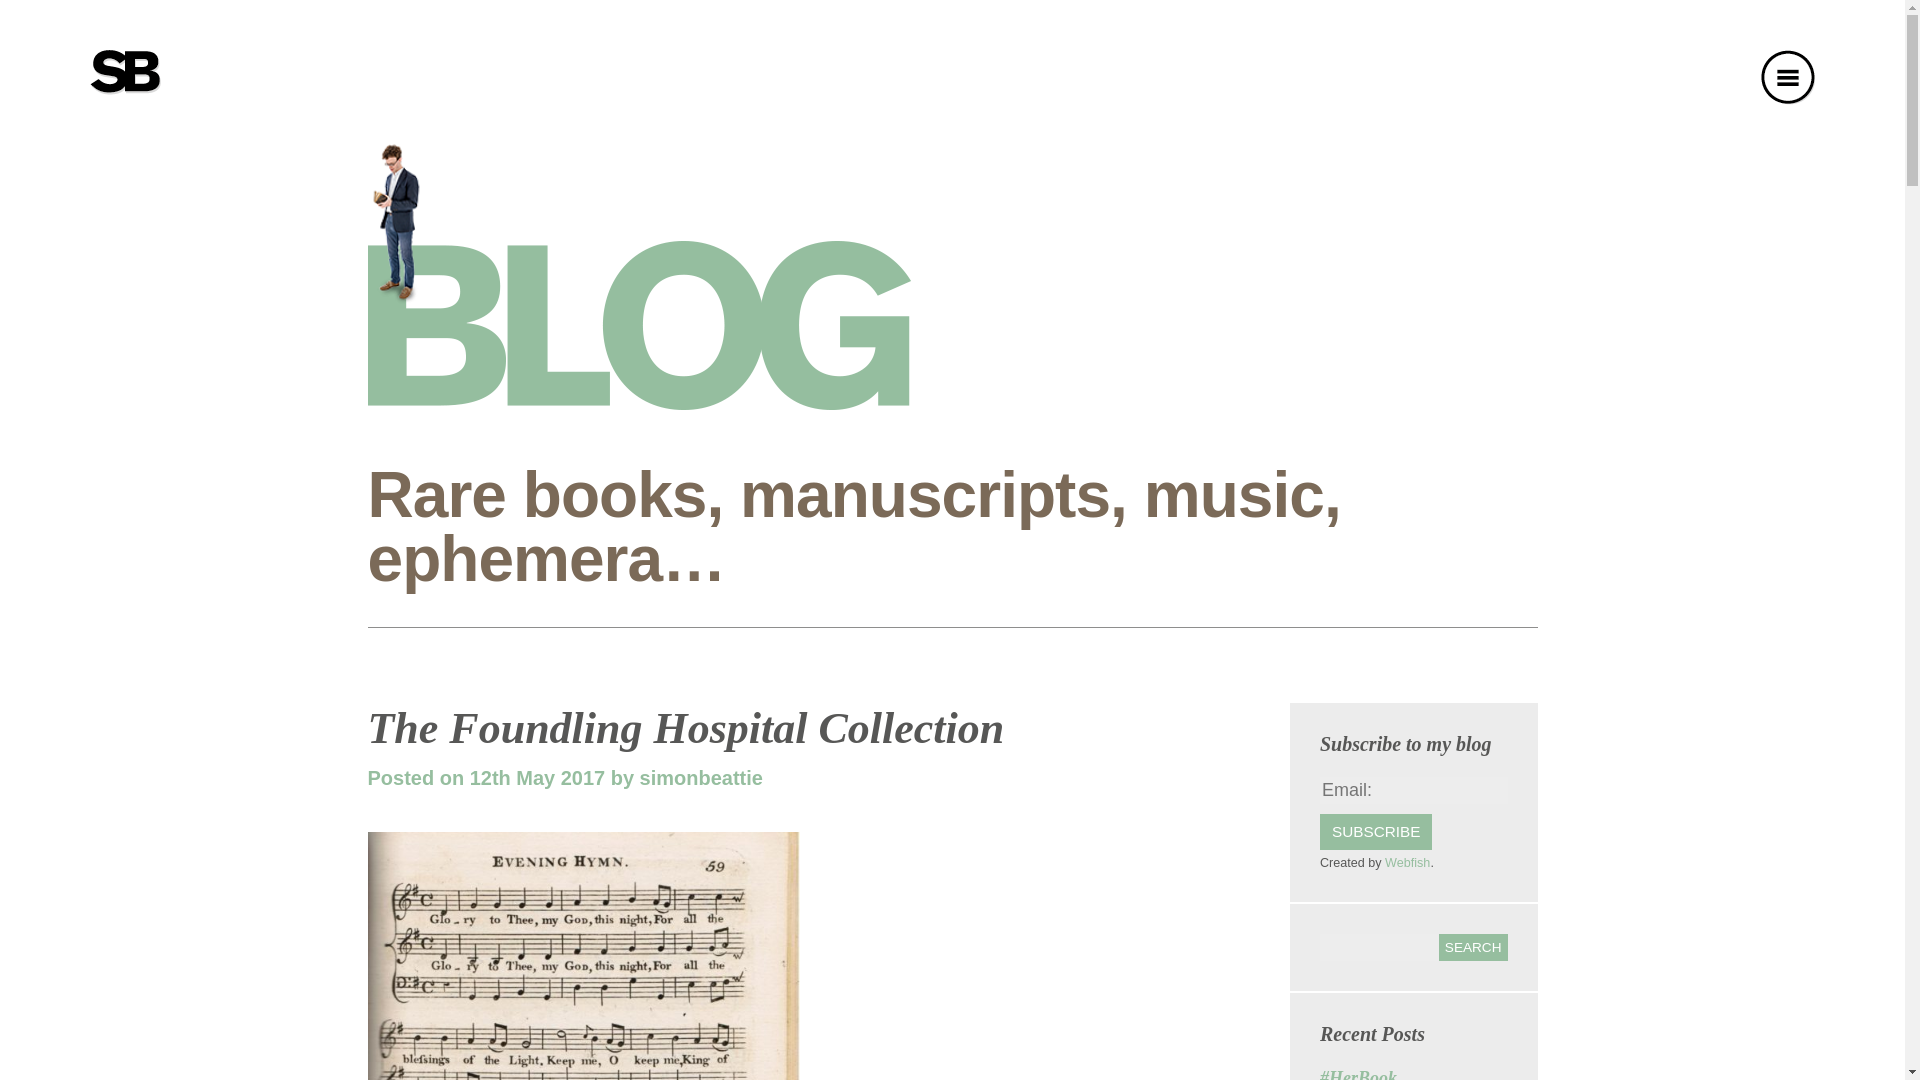  I want to click on Subscribe, so click(1376, 832).